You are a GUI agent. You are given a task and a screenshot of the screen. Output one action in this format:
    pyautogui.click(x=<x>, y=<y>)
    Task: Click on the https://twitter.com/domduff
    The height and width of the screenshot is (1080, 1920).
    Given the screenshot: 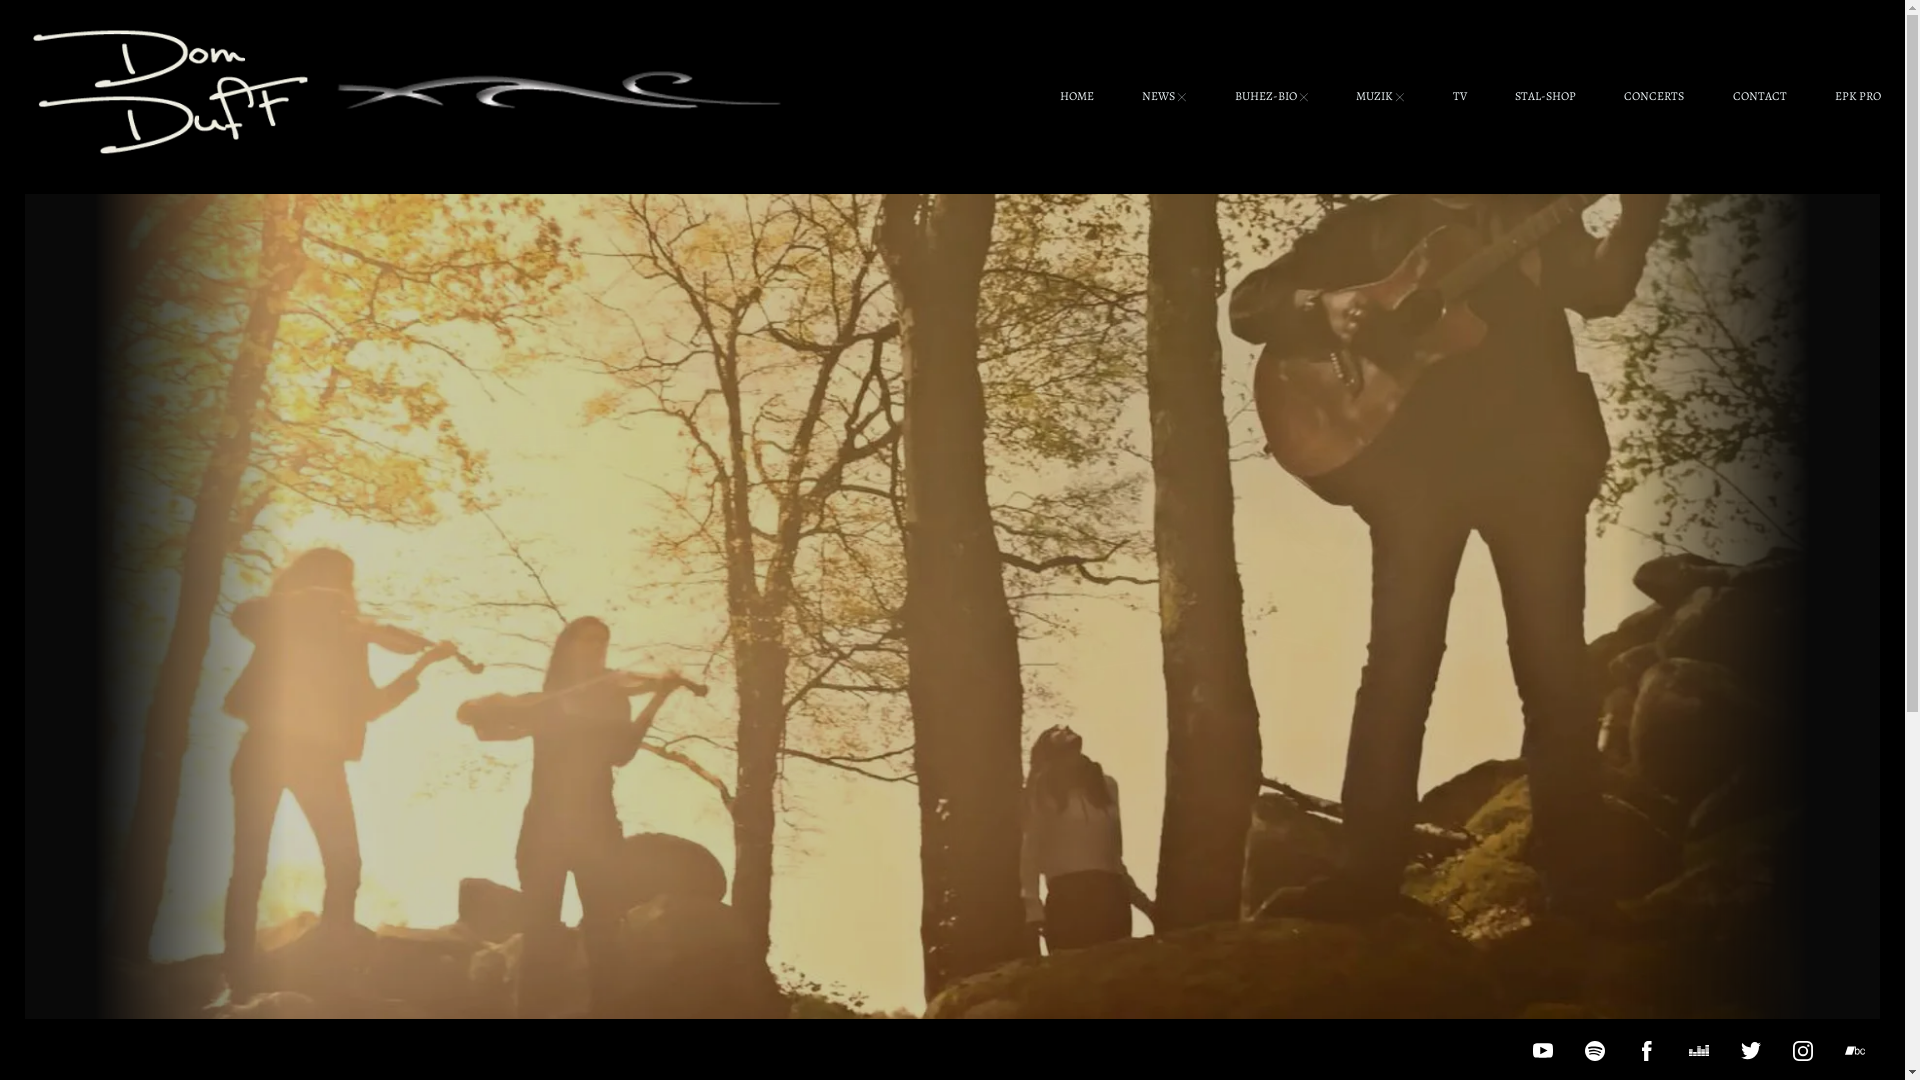 What is the action you would take?
    pyautogui.click(x=1751, y=1050)
    